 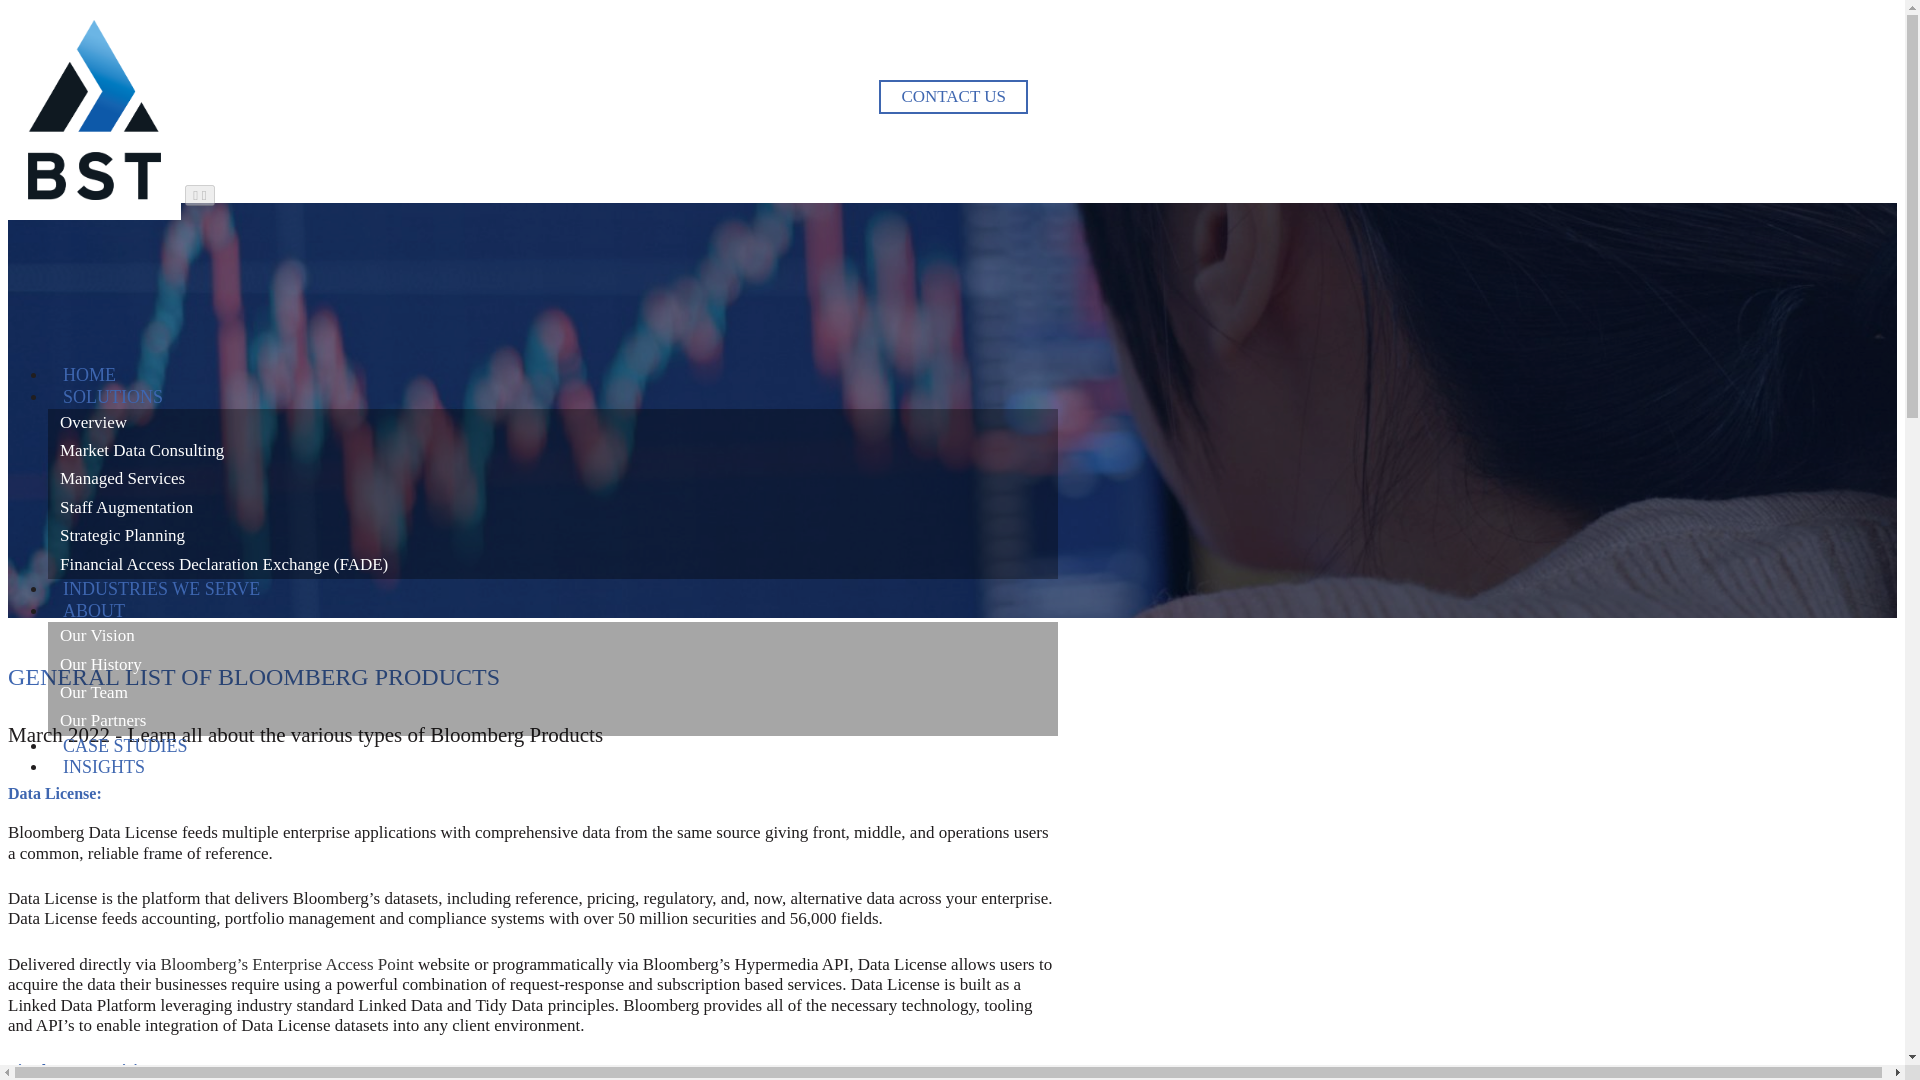 What do you see at coordinates (94, 611) in the screenshot?
I see `ABOUT` at bounding box center [94, 611].